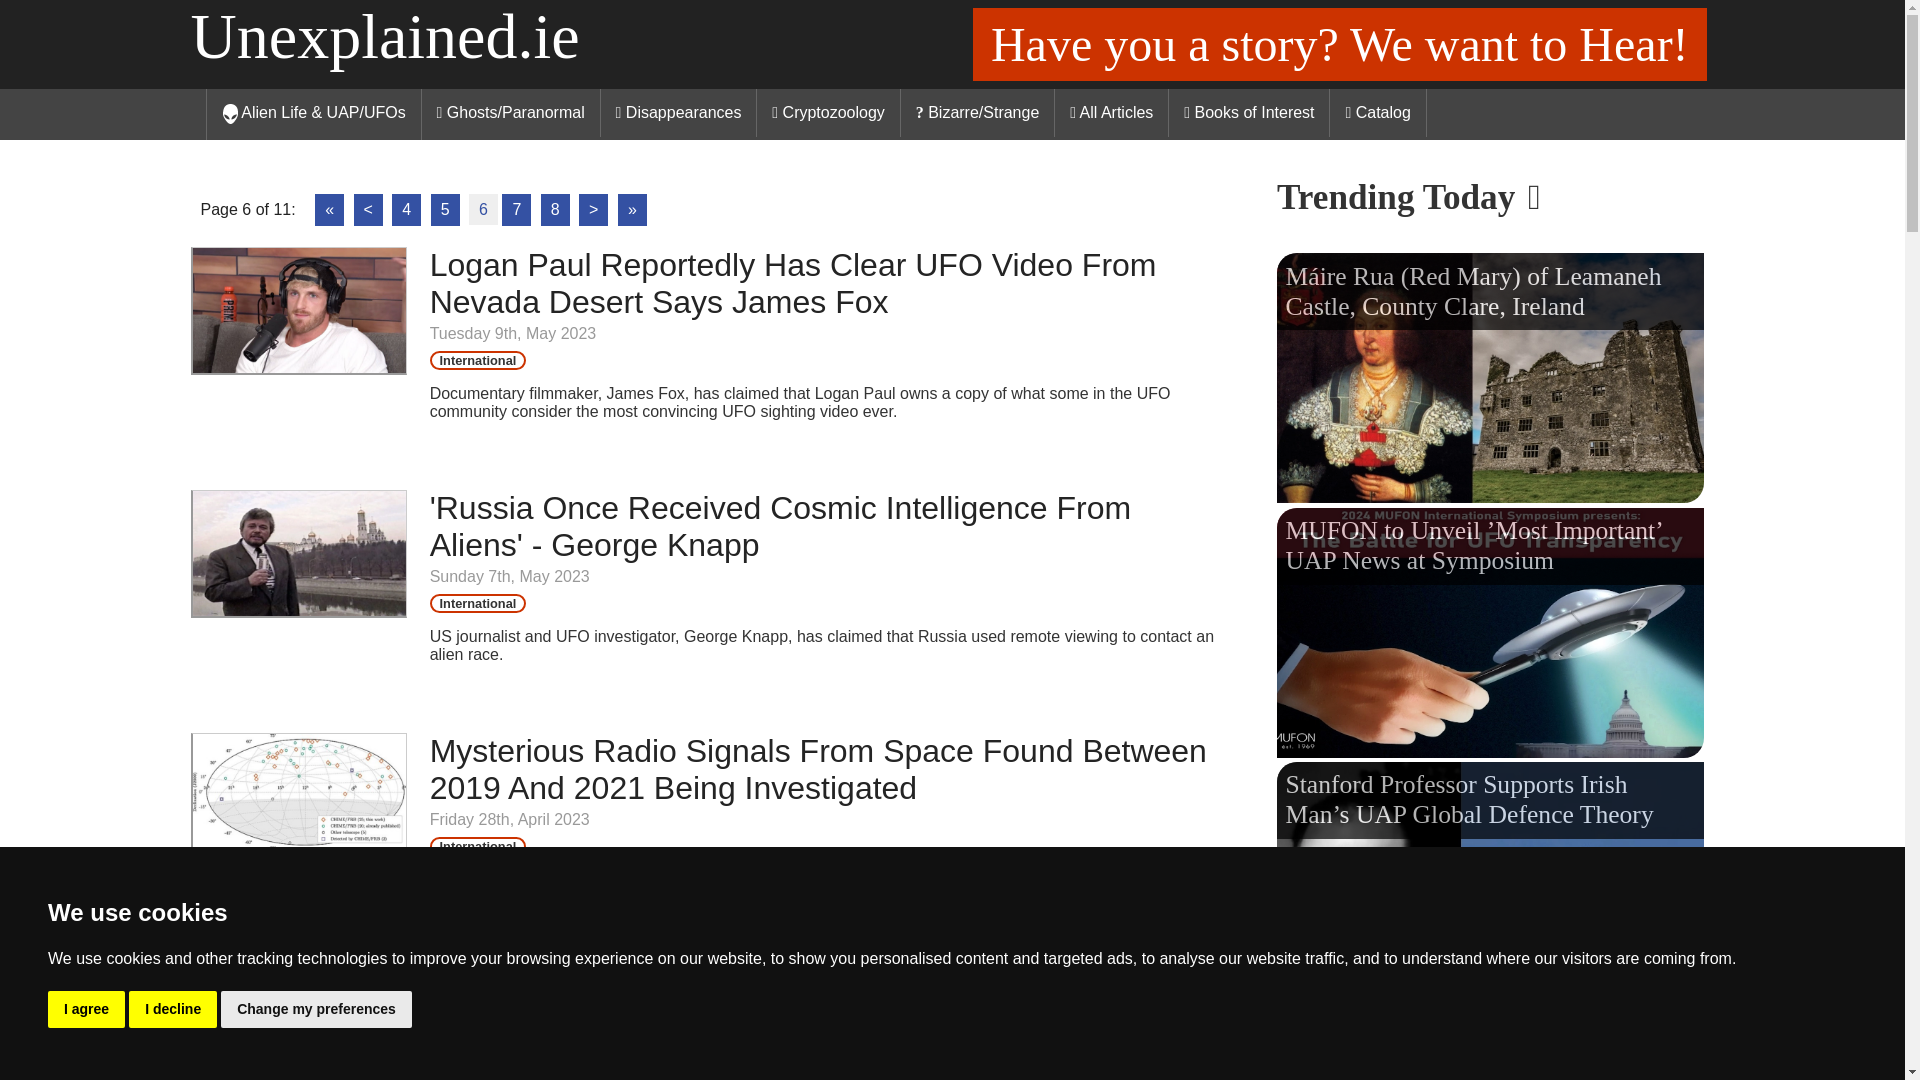 This screenshot has height=1080, width=1920. Describe the element at coordinates (1378, 112) in the screenshot. I see `Catalog` at that location.